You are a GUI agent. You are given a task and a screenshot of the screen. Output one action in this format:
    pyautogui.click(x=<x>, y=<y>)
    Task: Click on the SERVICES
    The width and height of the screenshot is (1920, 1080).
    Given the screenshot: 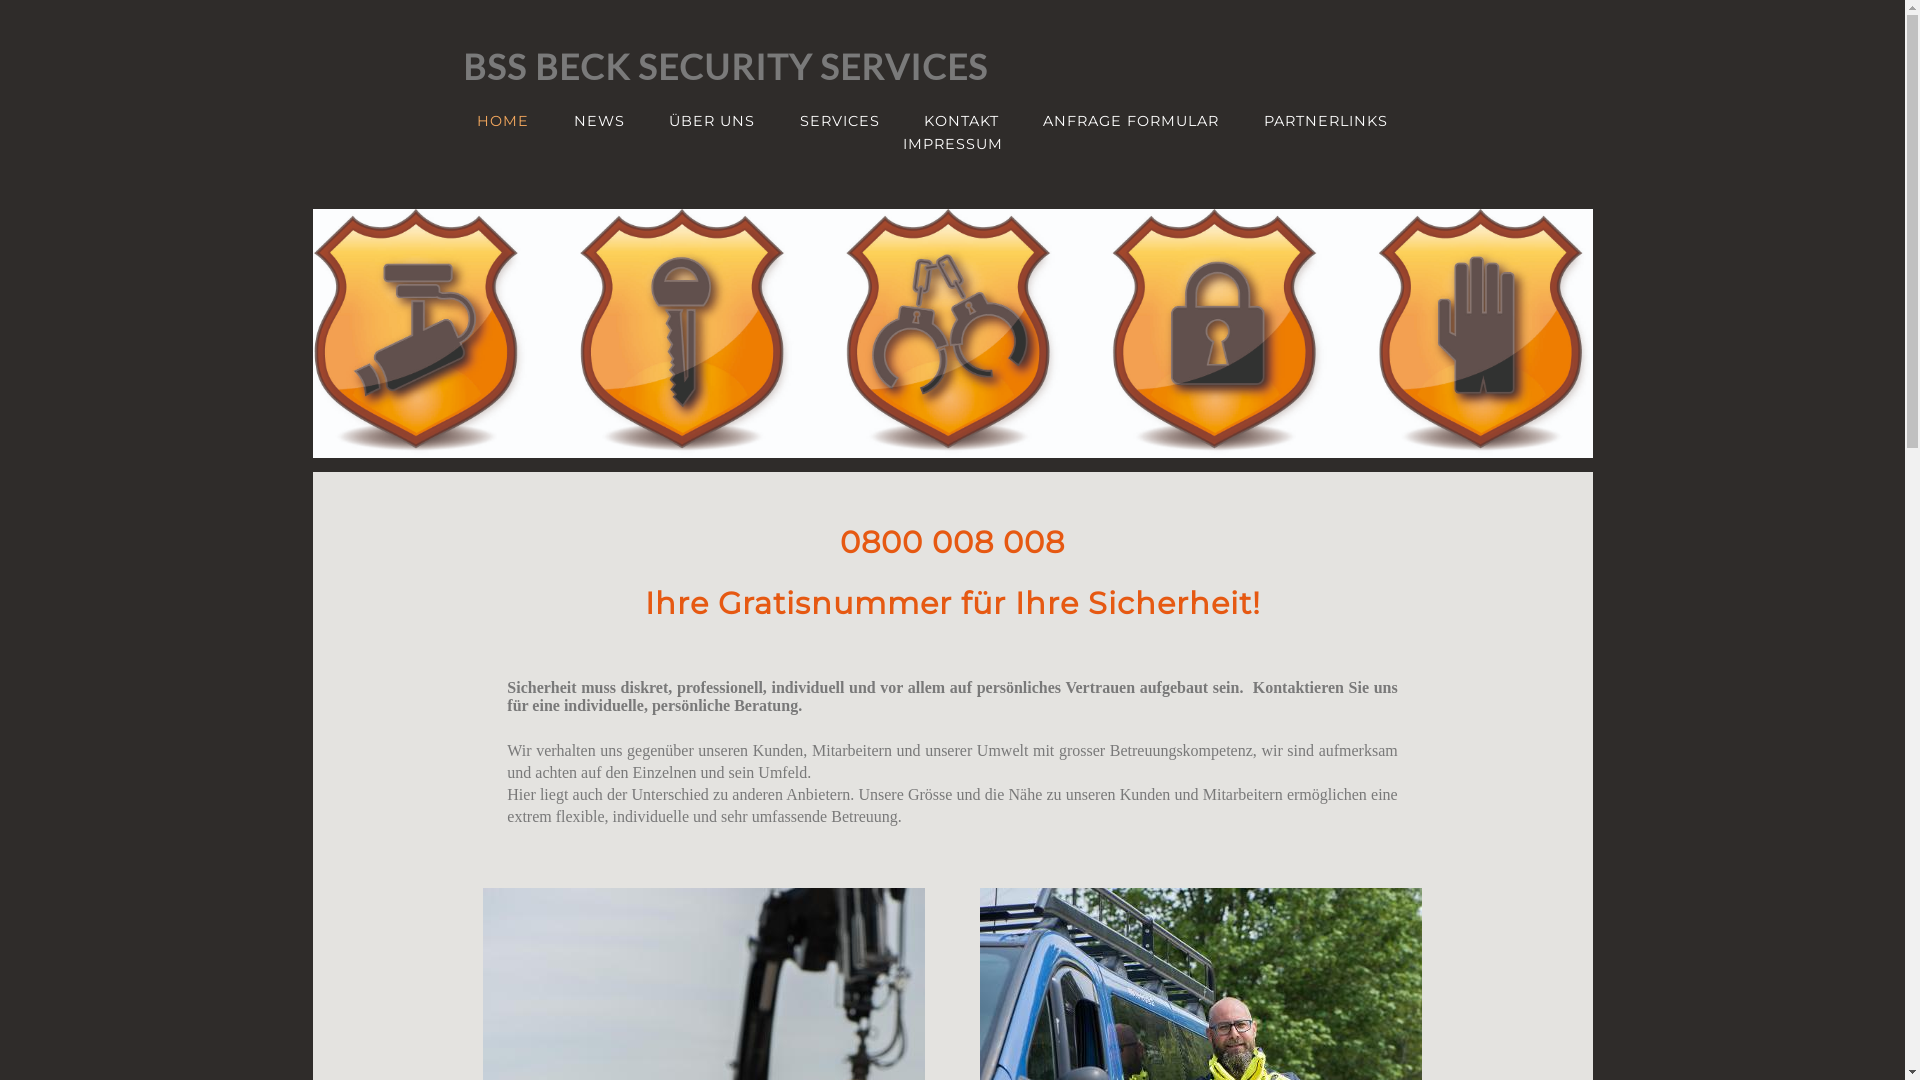 What is the action you would take?
    pyautogui.click(x=840, y=121)
    